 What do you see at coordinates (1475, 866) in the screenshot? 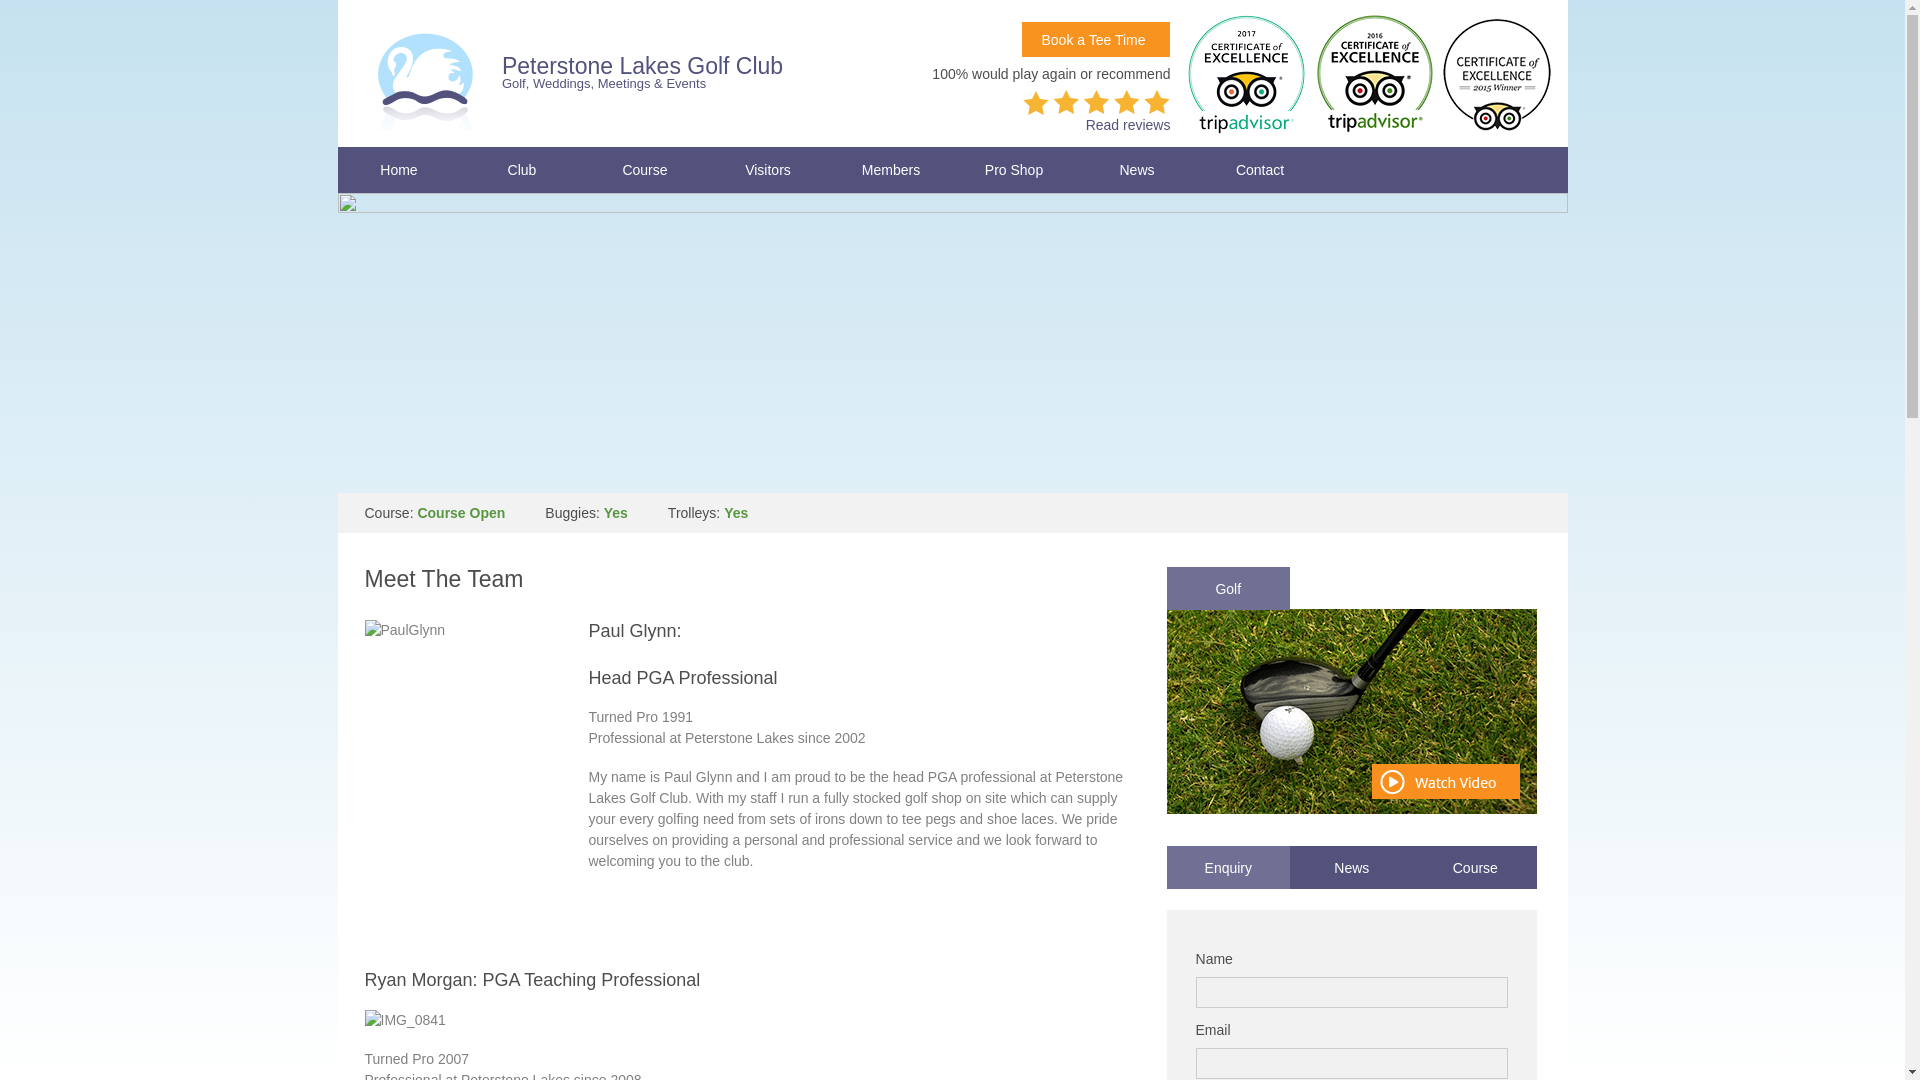
I see `Course` at bounding box center [1475, 866].